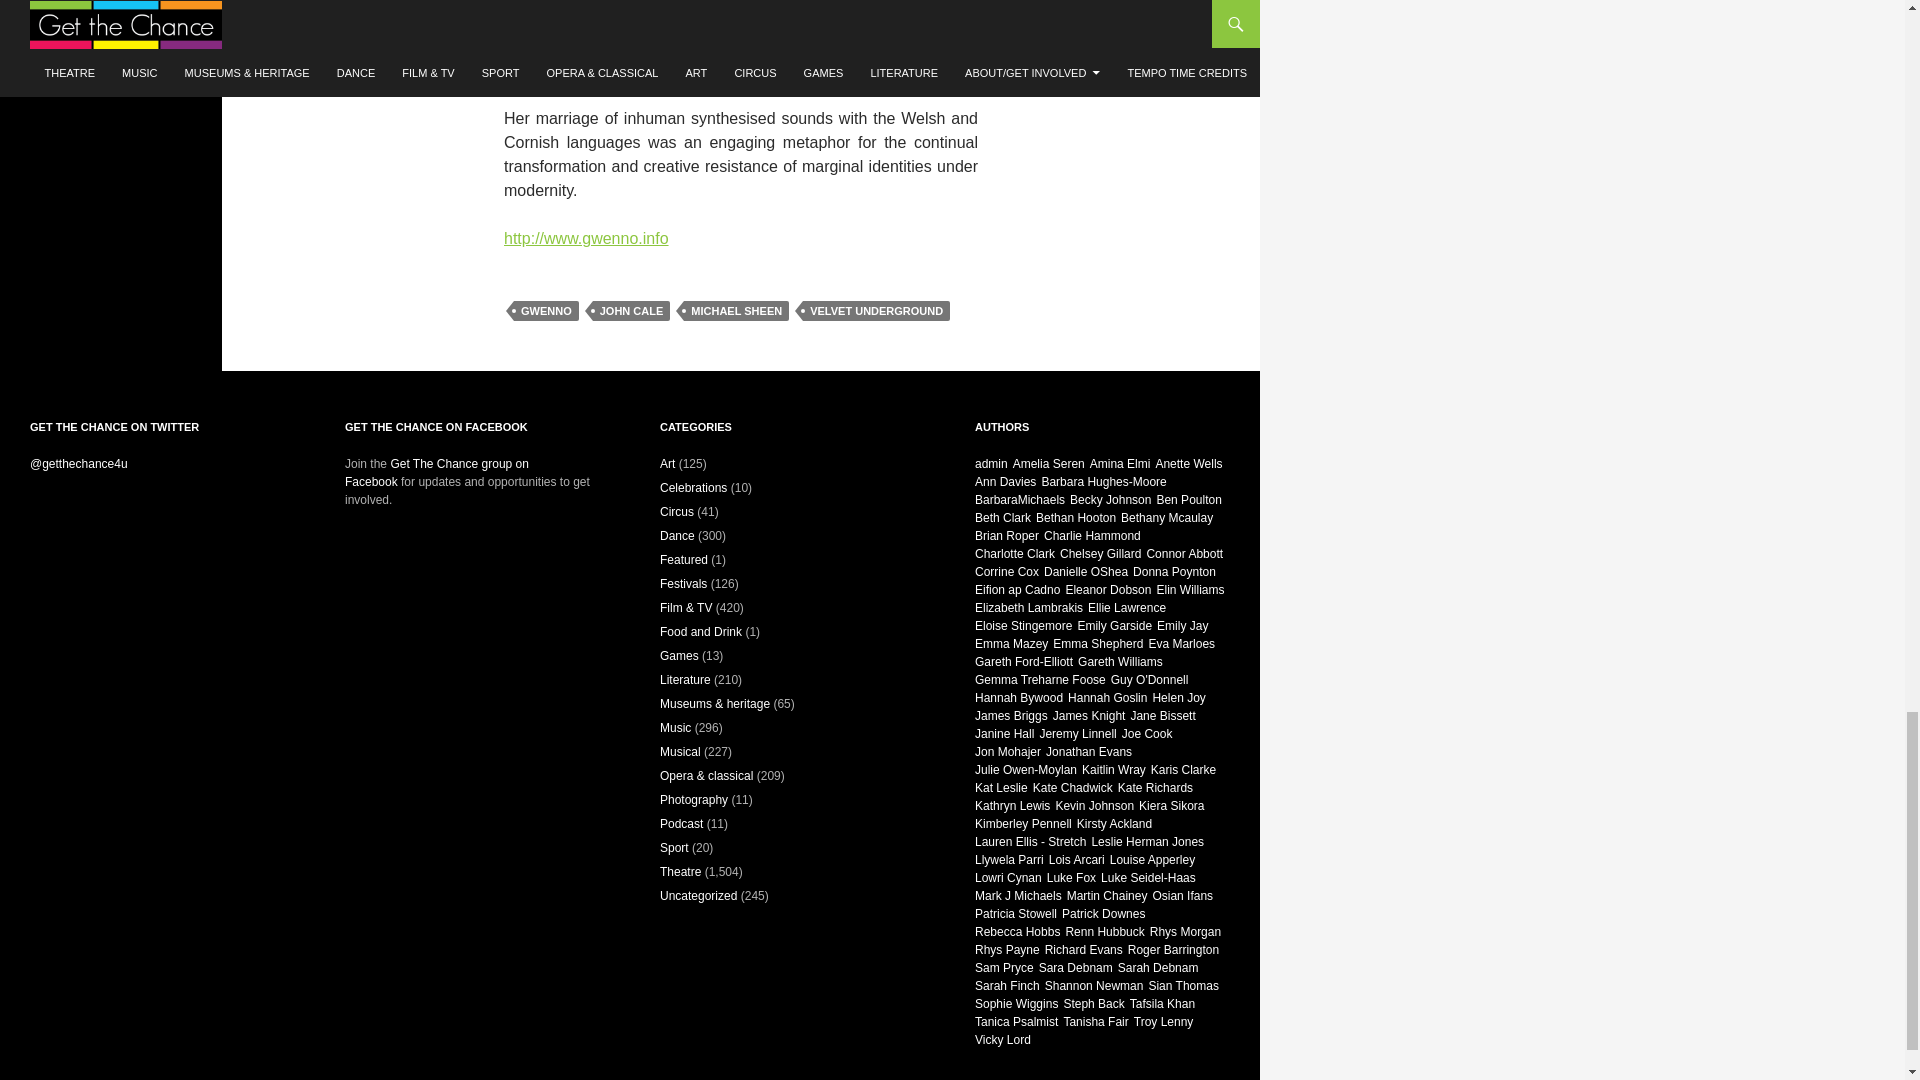 Image resolution: width=1920 pixels, height=1080 pixels. What do you see at coordinates (1120, 463) in the screenshot?
I see `Posts by Amina Elmi` at bounding box center [1120, 463].